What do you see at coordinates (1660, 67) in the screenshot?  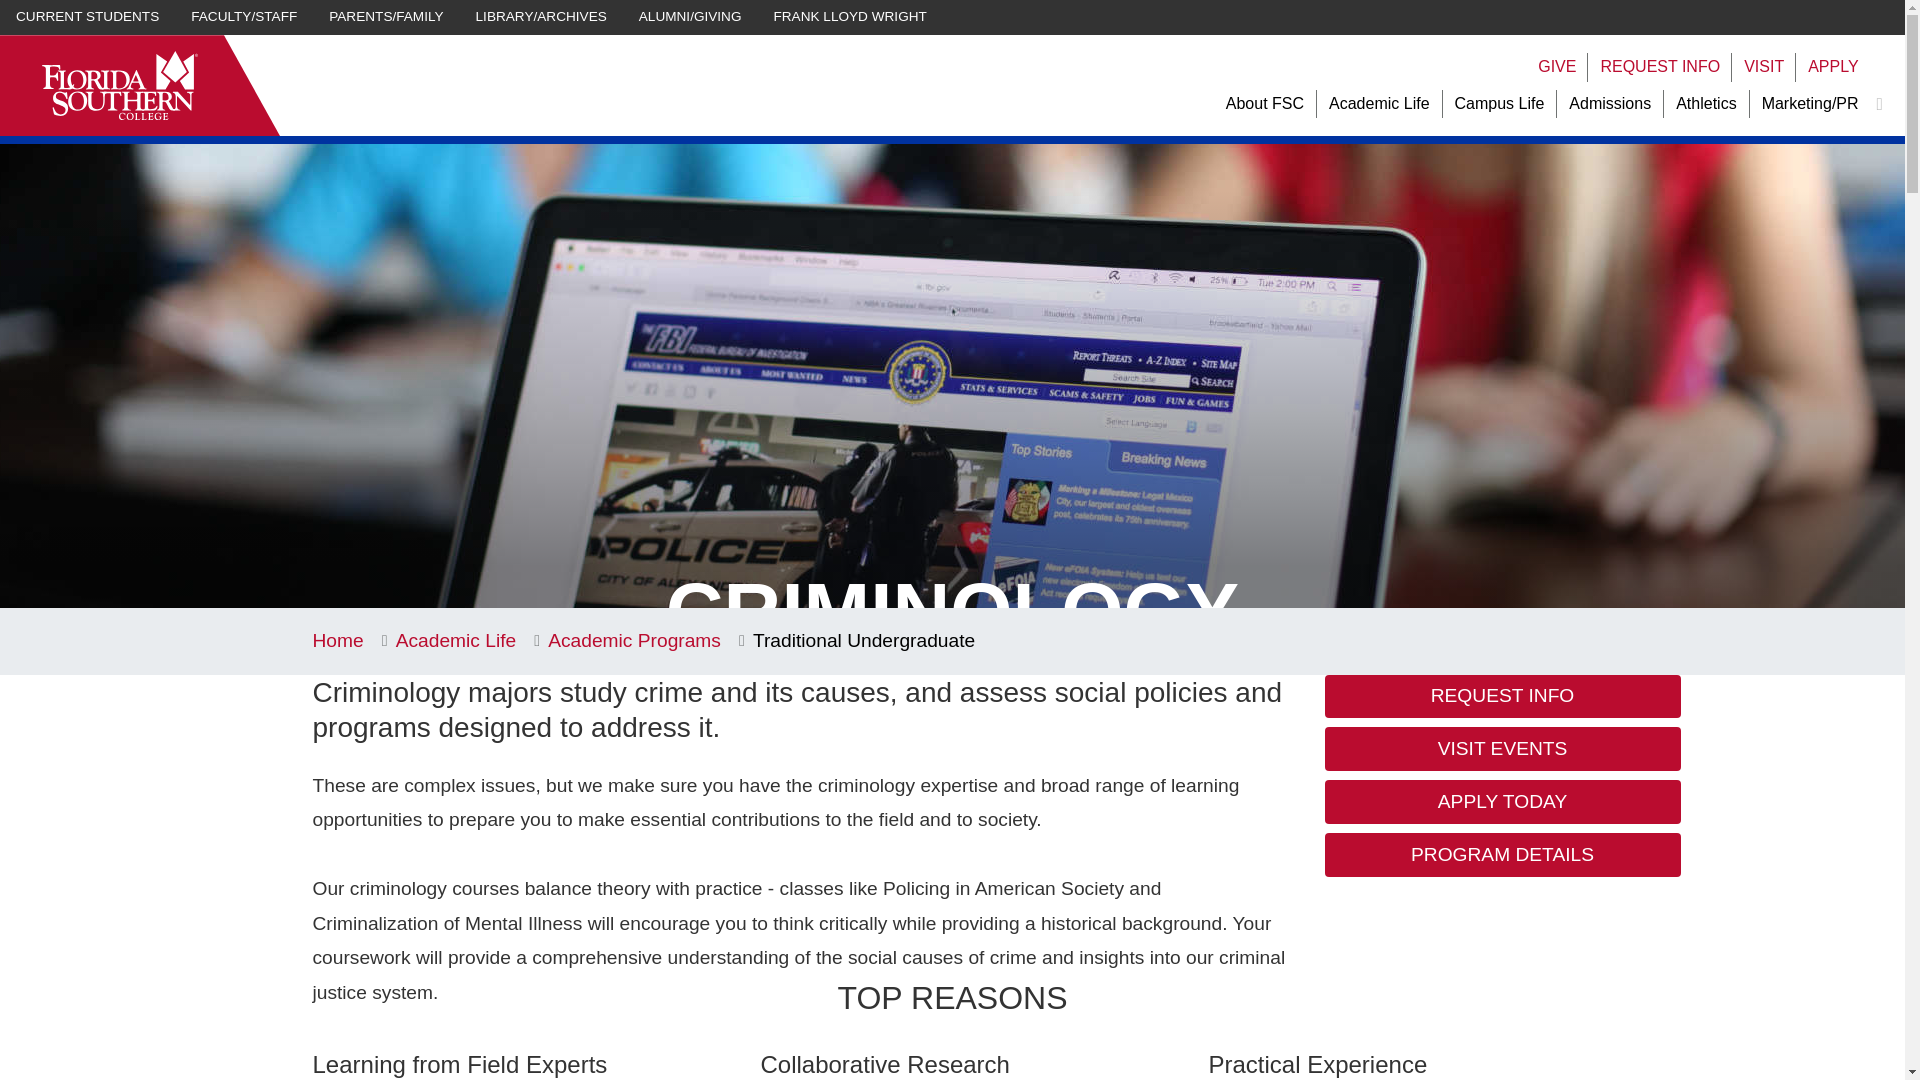 I see `REQUEST INFO` at bounding box center [1660, 67].